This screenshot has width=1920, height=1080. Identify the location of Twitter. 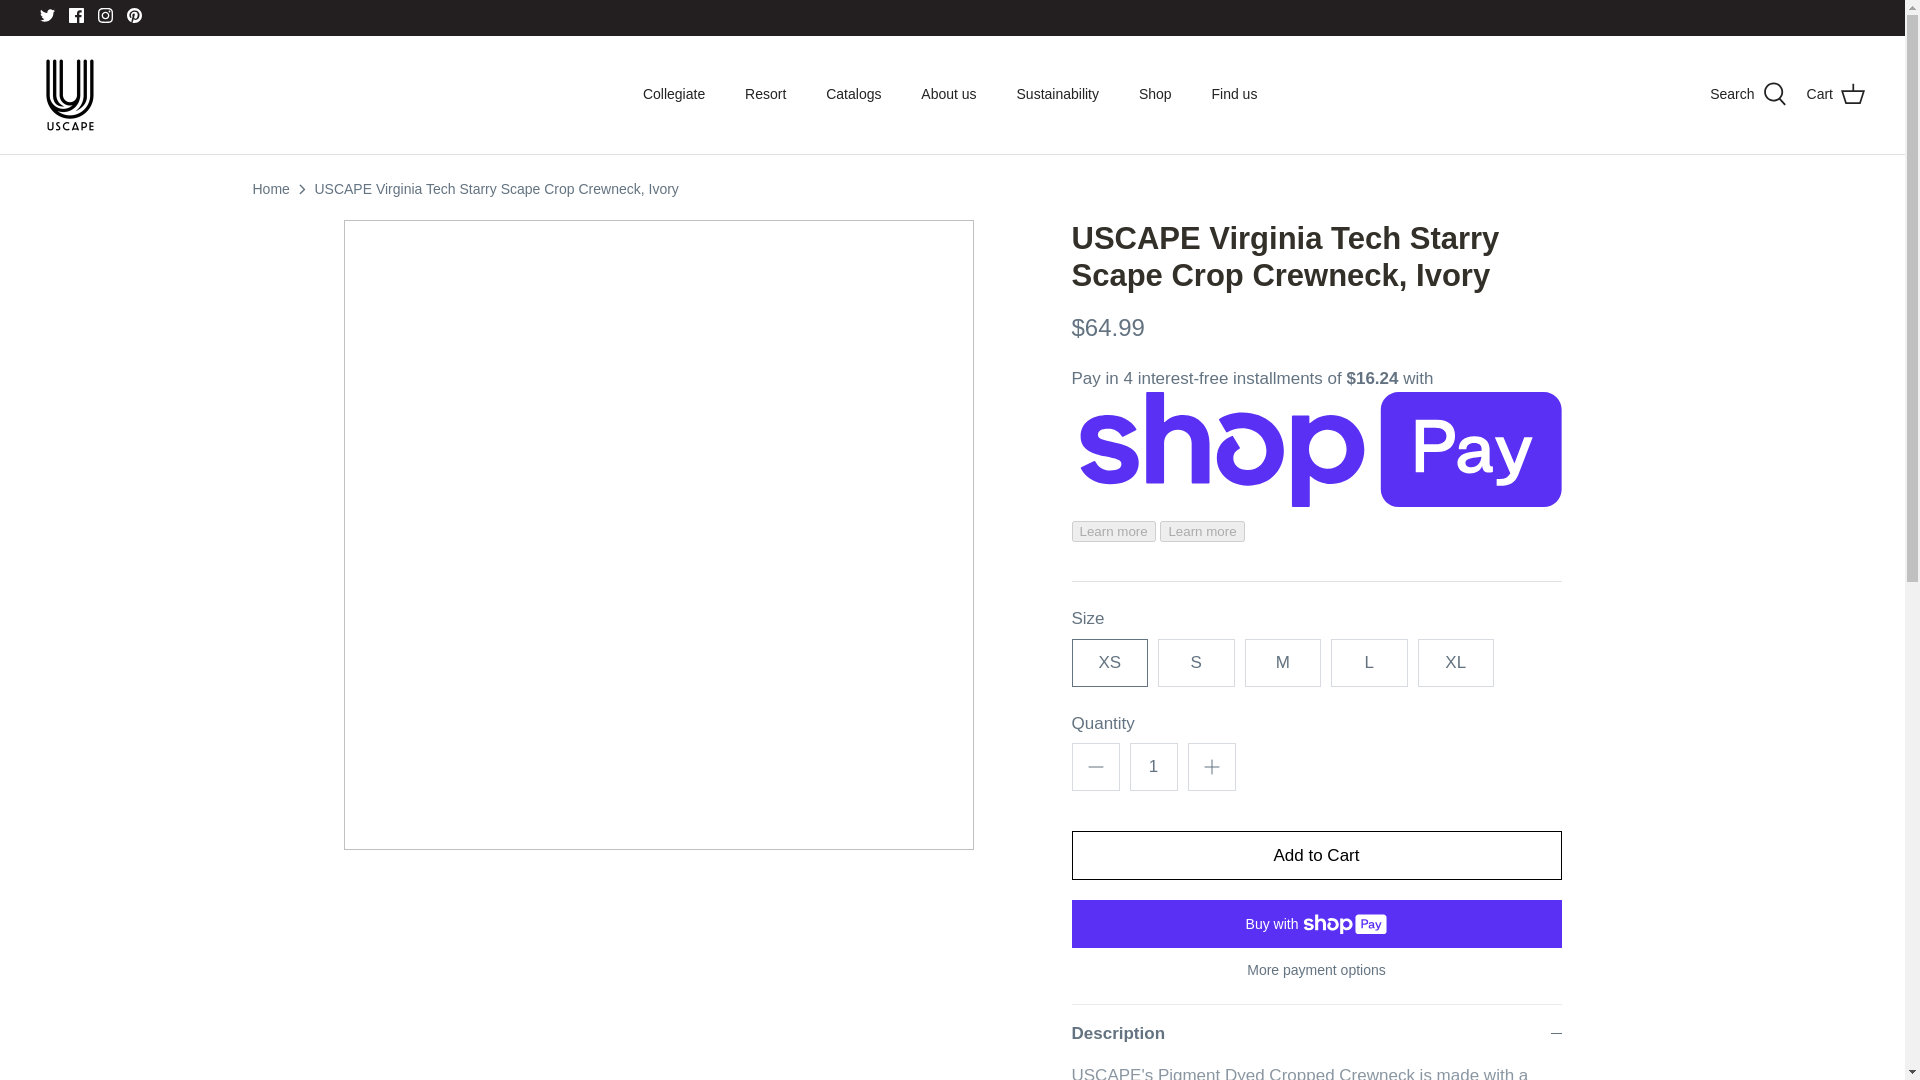
(48, 14).